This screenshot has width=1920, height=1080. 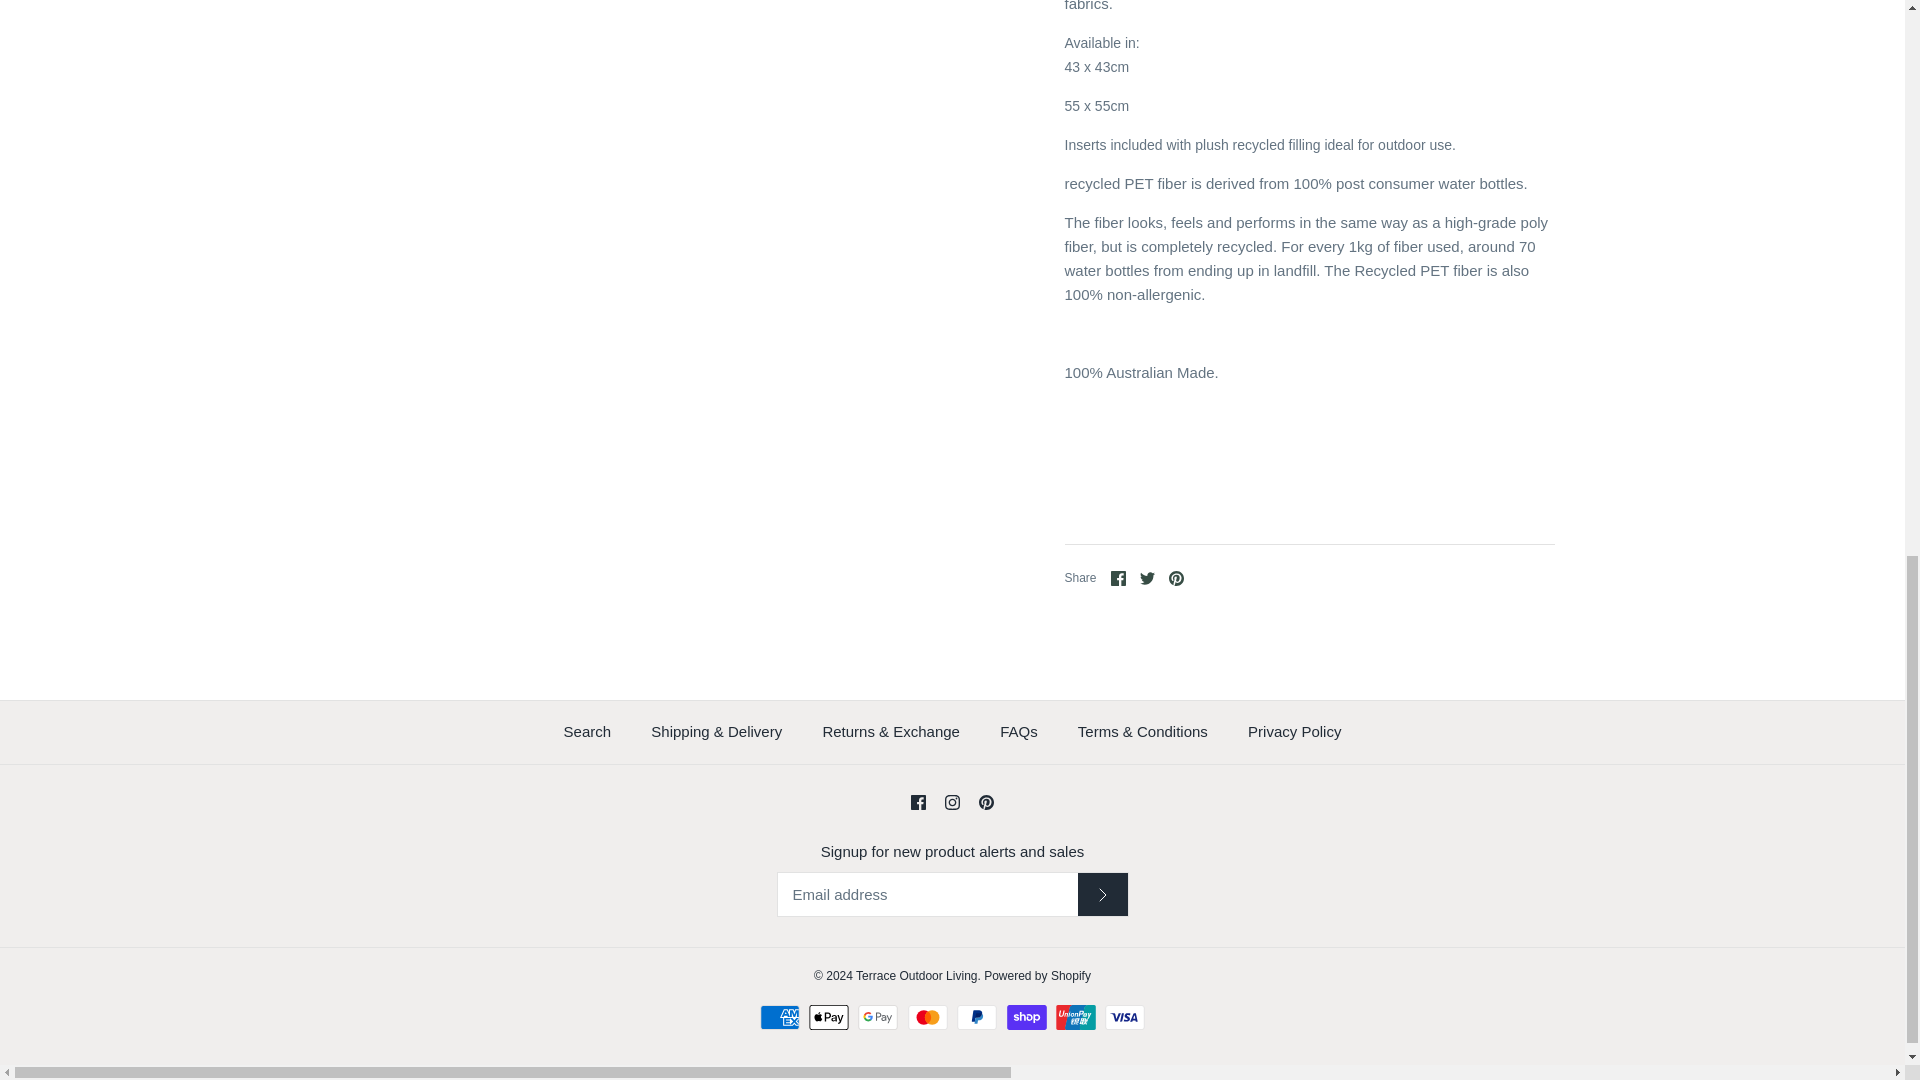 I want to click on Instagram, so click(x=952, y=802).